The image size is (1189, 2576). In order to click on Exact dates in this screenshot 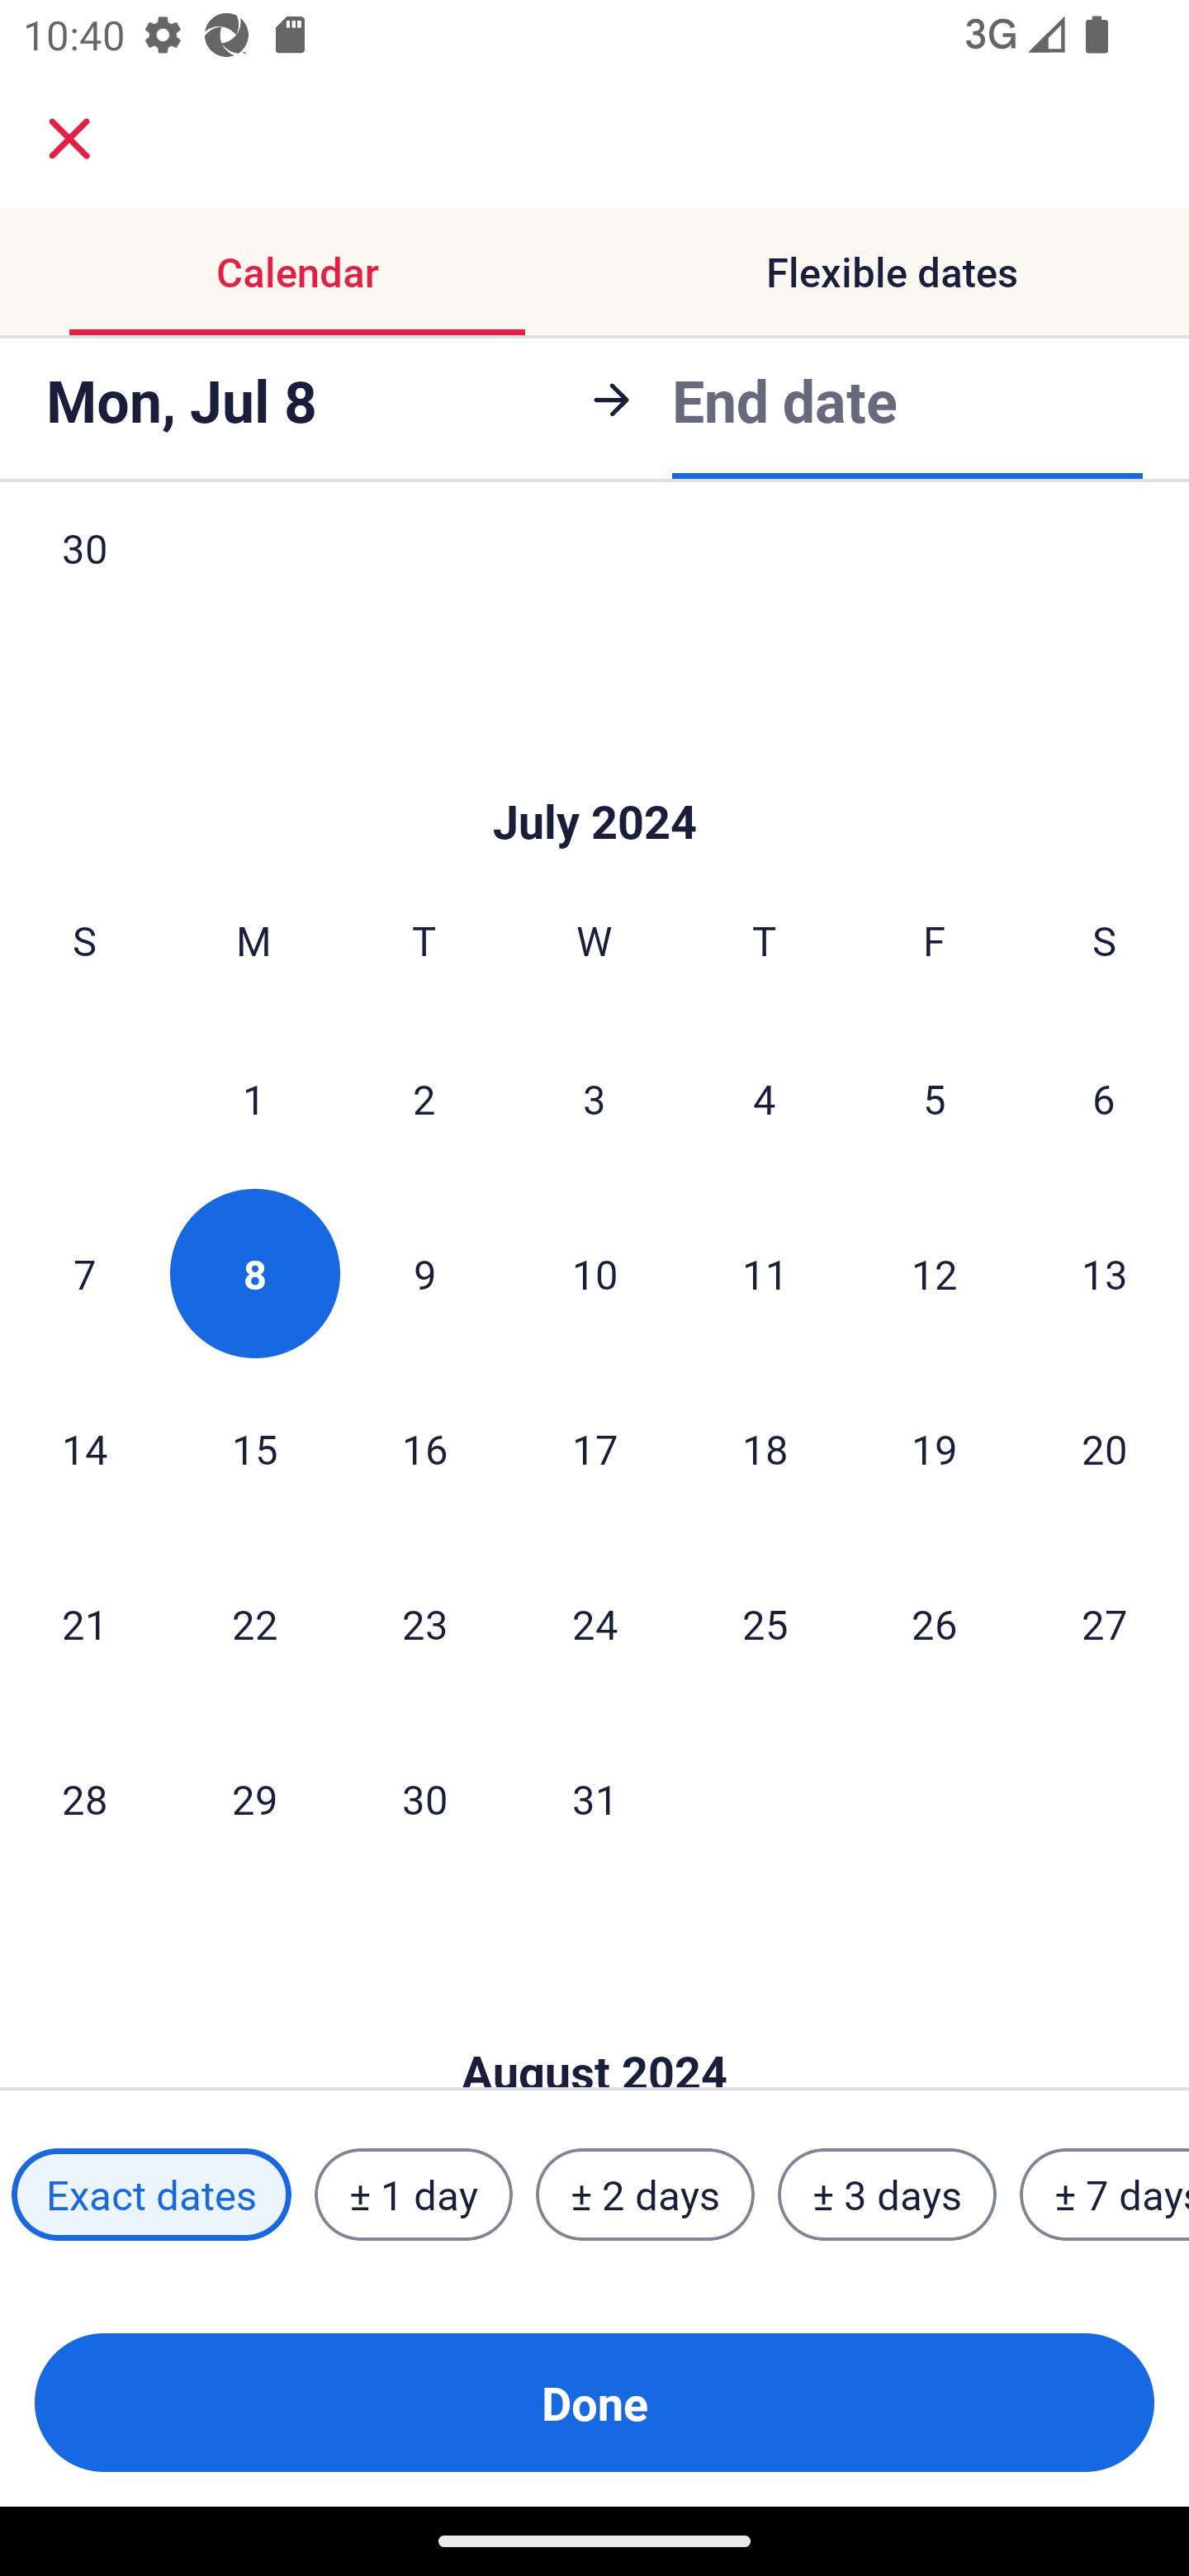, I will do `click(151, 2195)`.